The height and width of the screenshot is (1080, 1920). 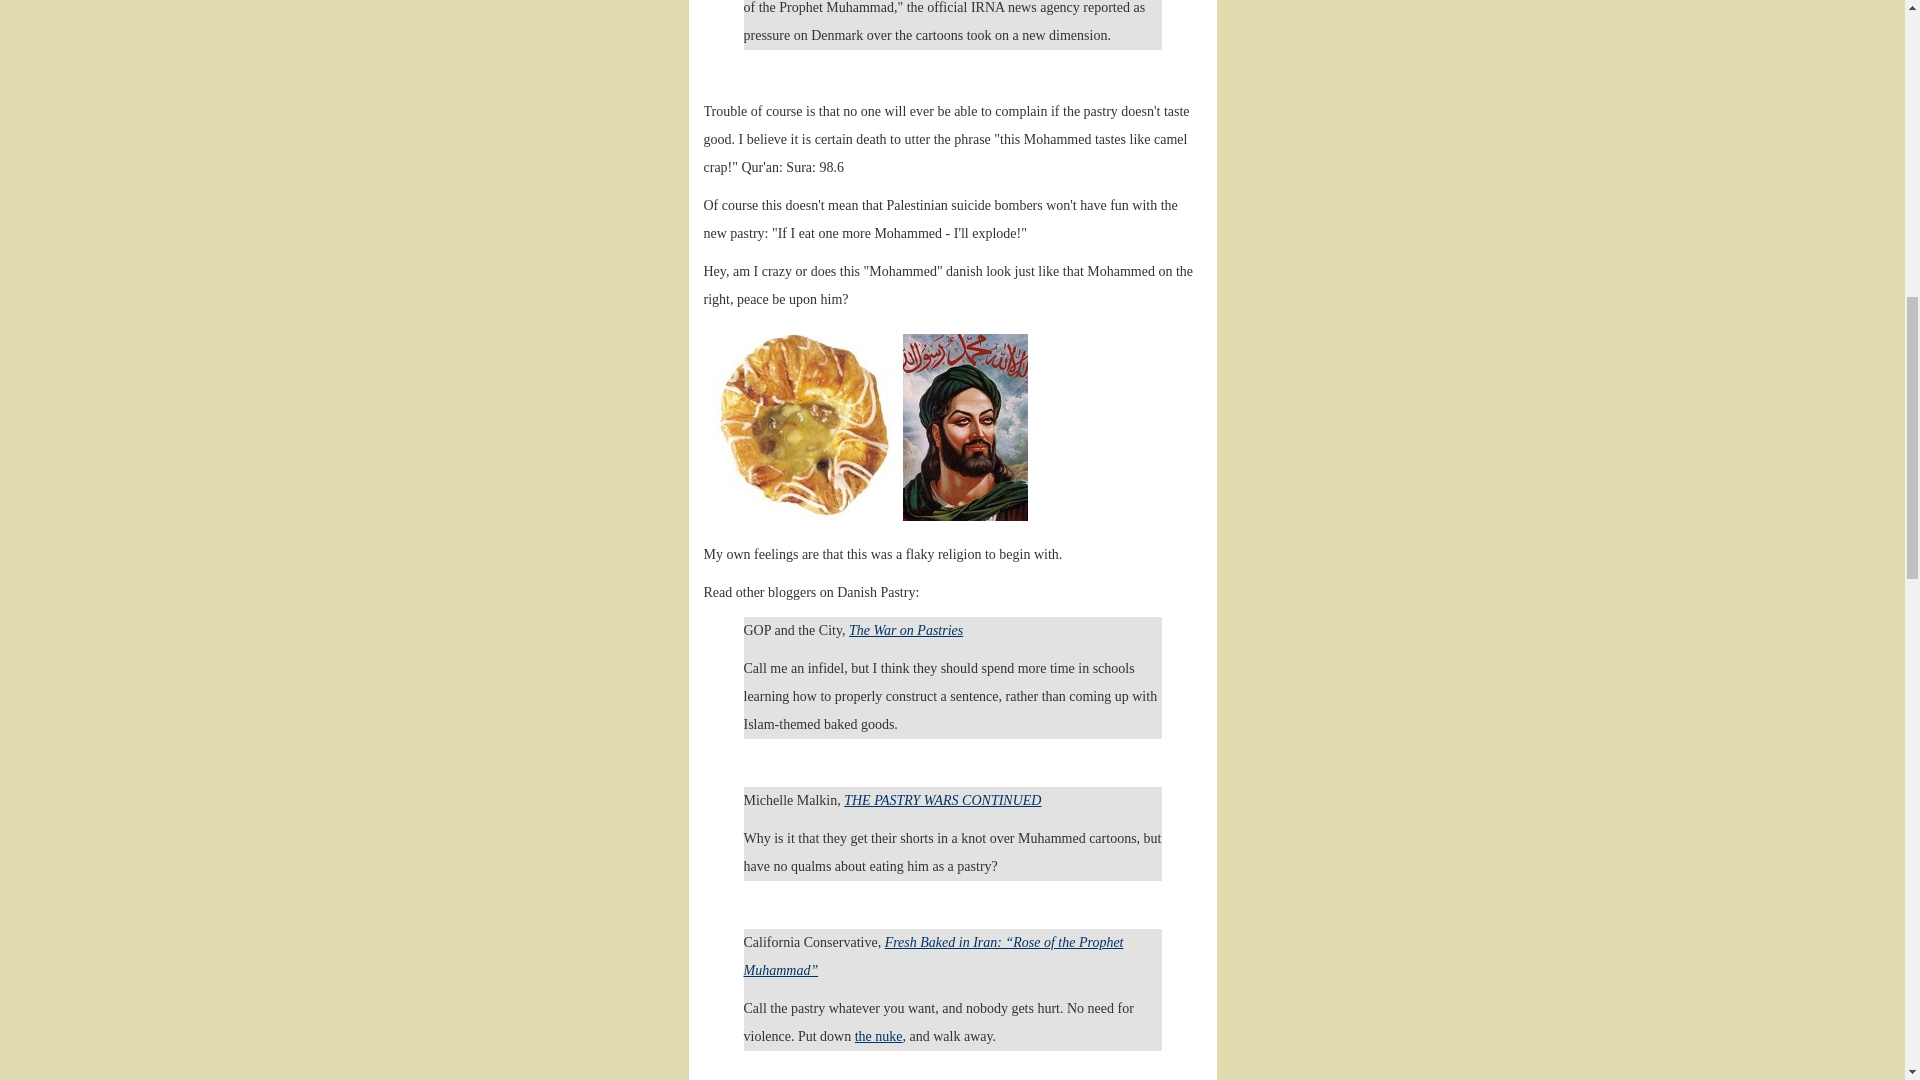 What do you see at coordinates (906, 630) in the screenshot?
I see `The War on Pastries` at bounding box center [906, 630].